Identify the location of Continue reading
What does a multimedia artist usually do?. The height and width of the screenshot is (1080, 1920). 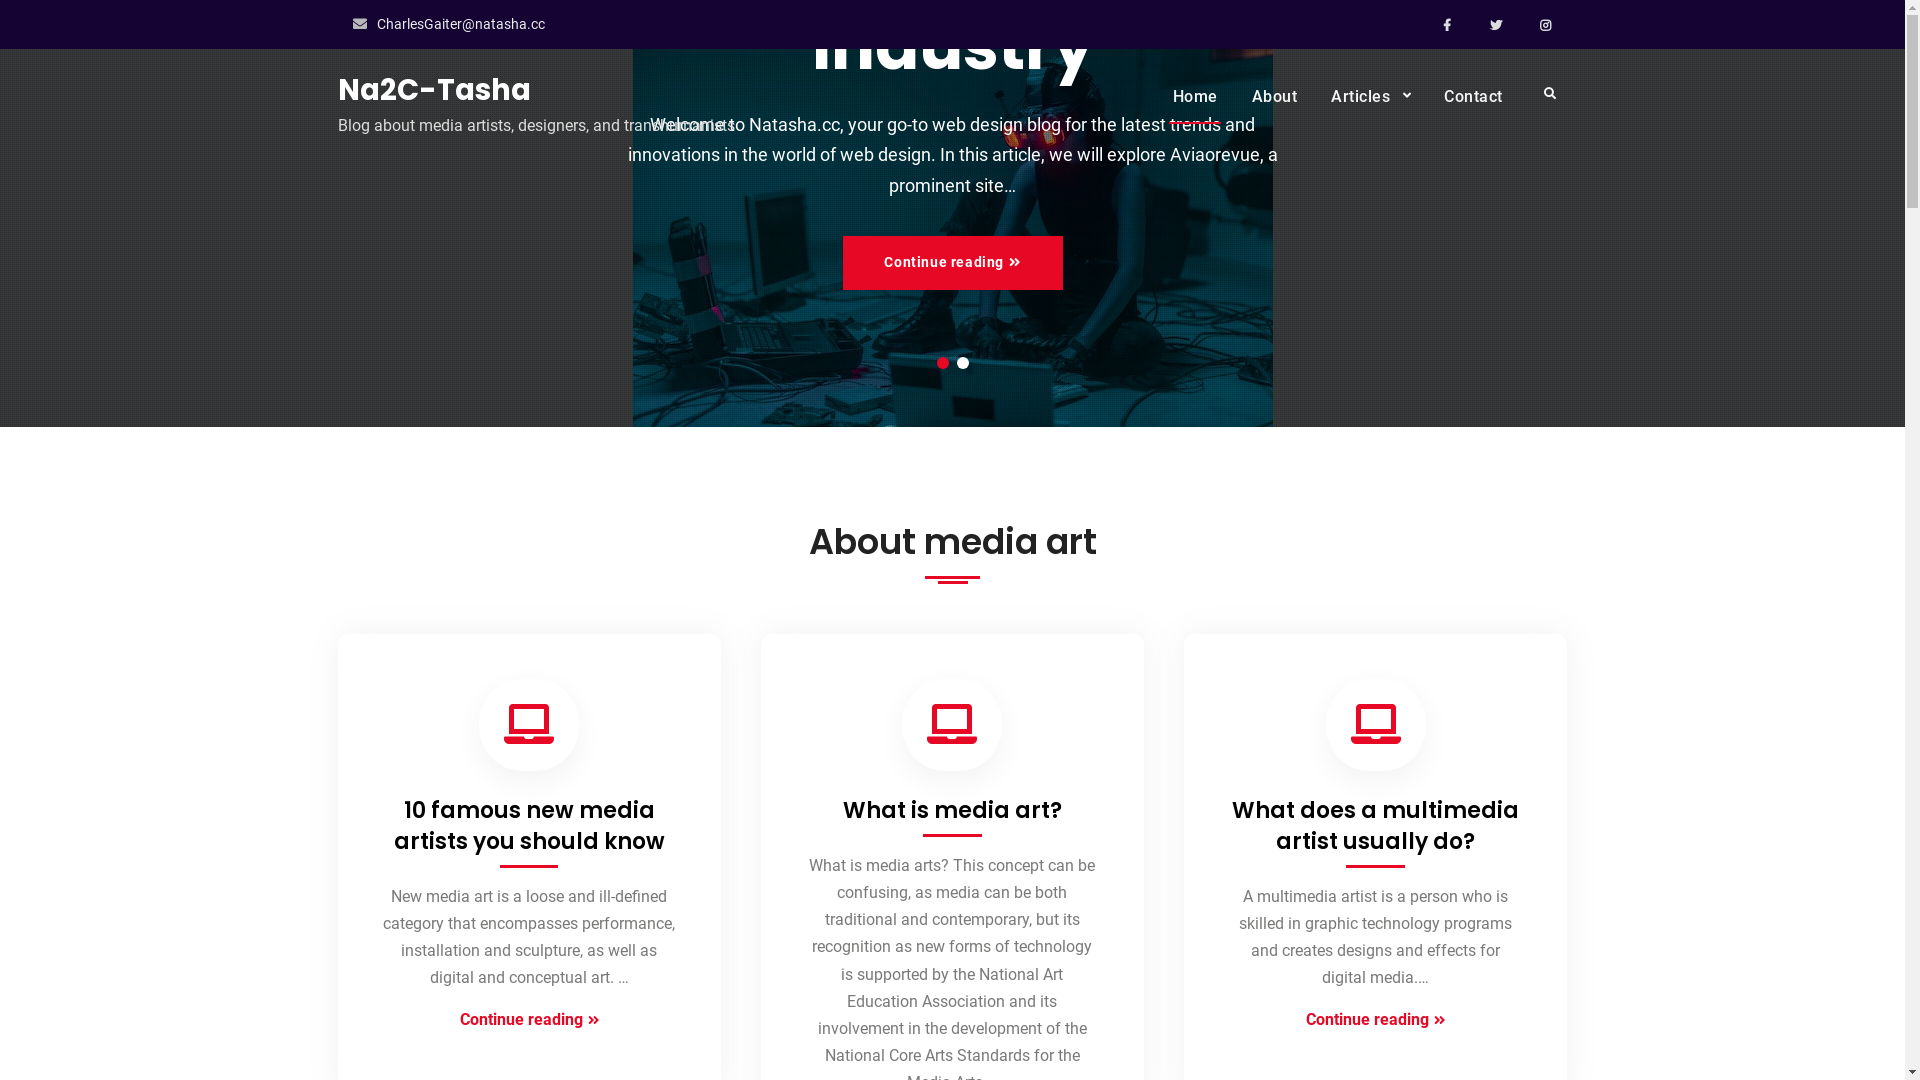
(1376, 1020).